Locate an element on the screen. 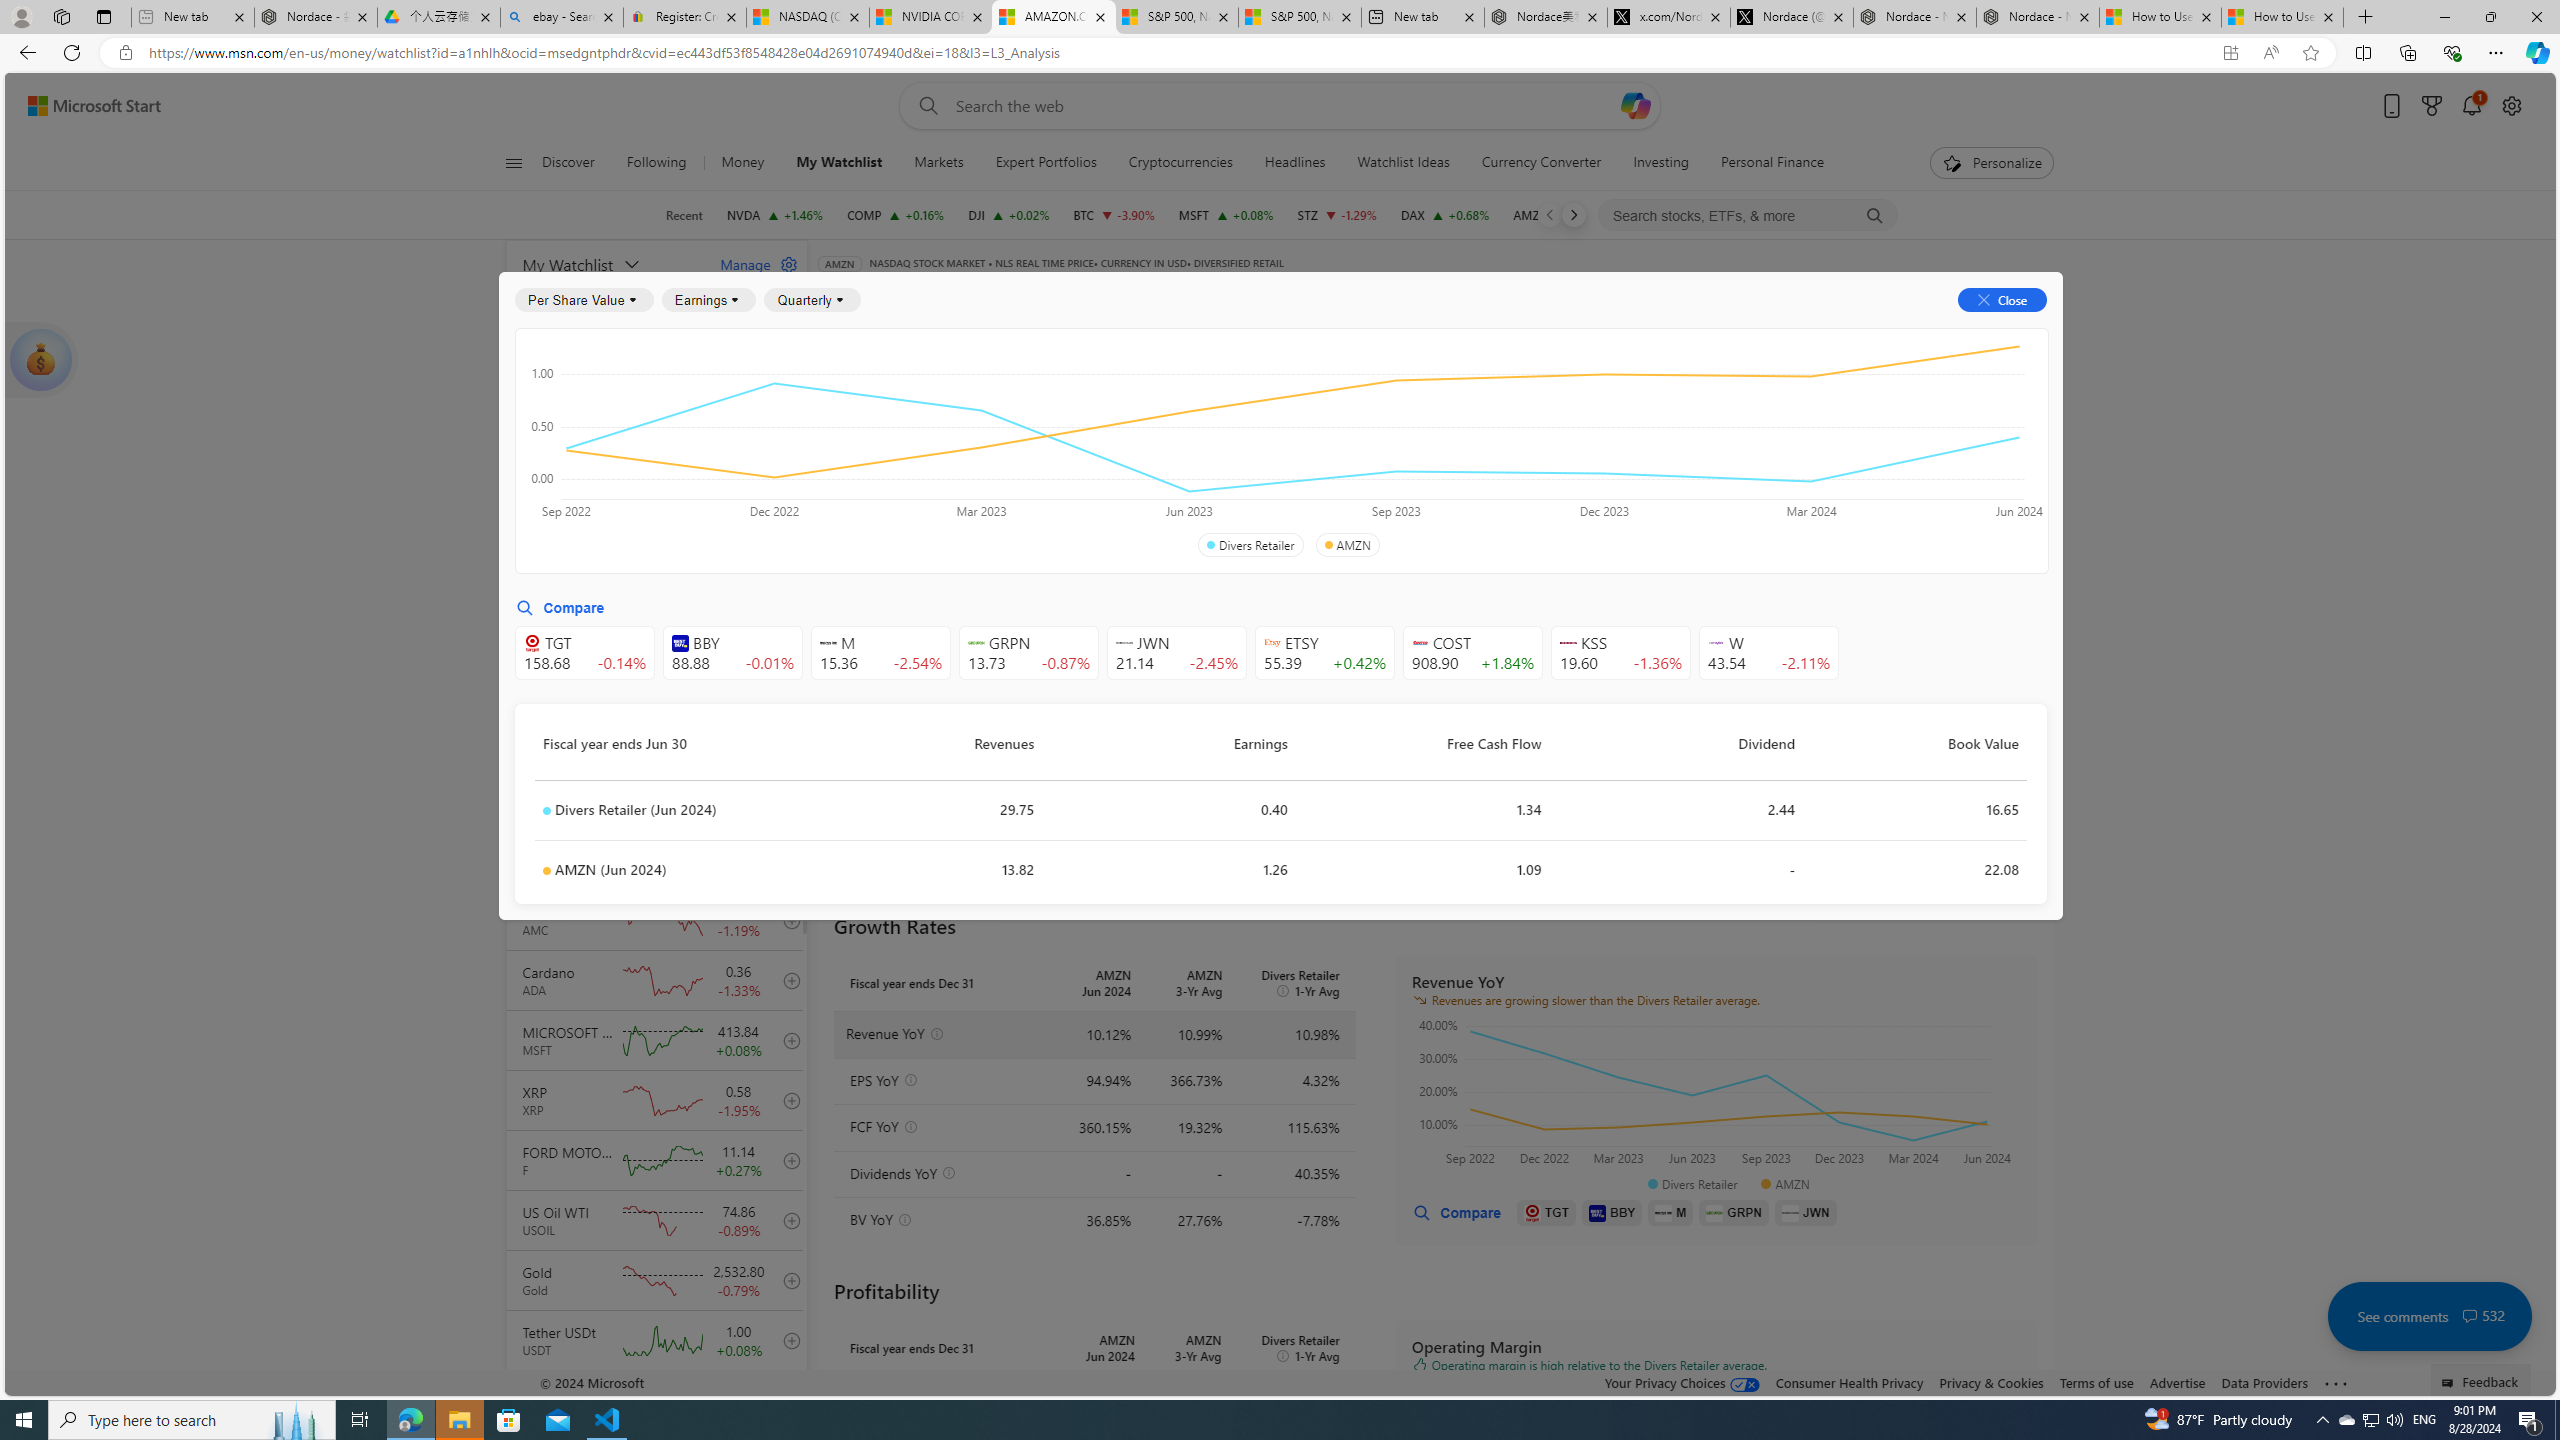  Watchlist Ideas is located at coordinates (1402, 163).